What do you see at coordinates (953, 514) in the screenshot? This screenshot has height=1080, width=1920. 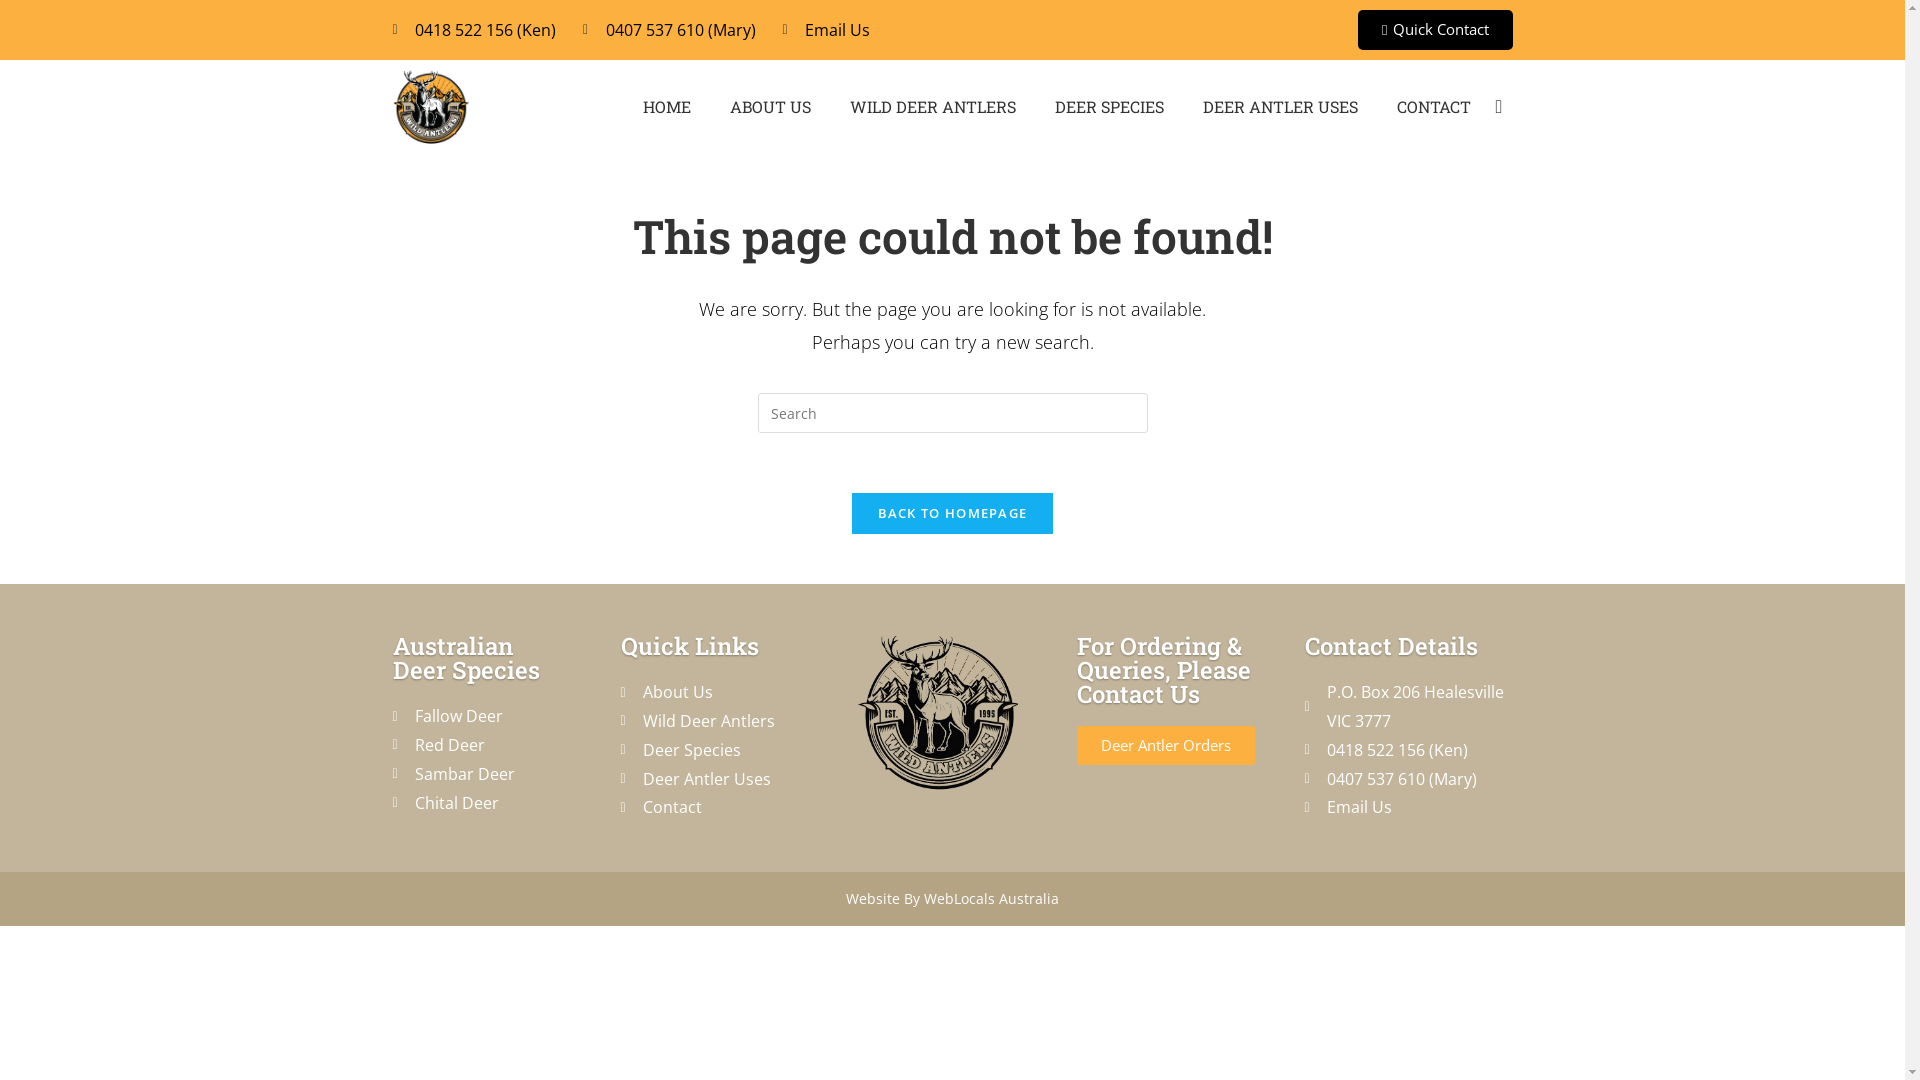 I see `BACK TO HOMEPAGE` at bounding box center [953, 514].